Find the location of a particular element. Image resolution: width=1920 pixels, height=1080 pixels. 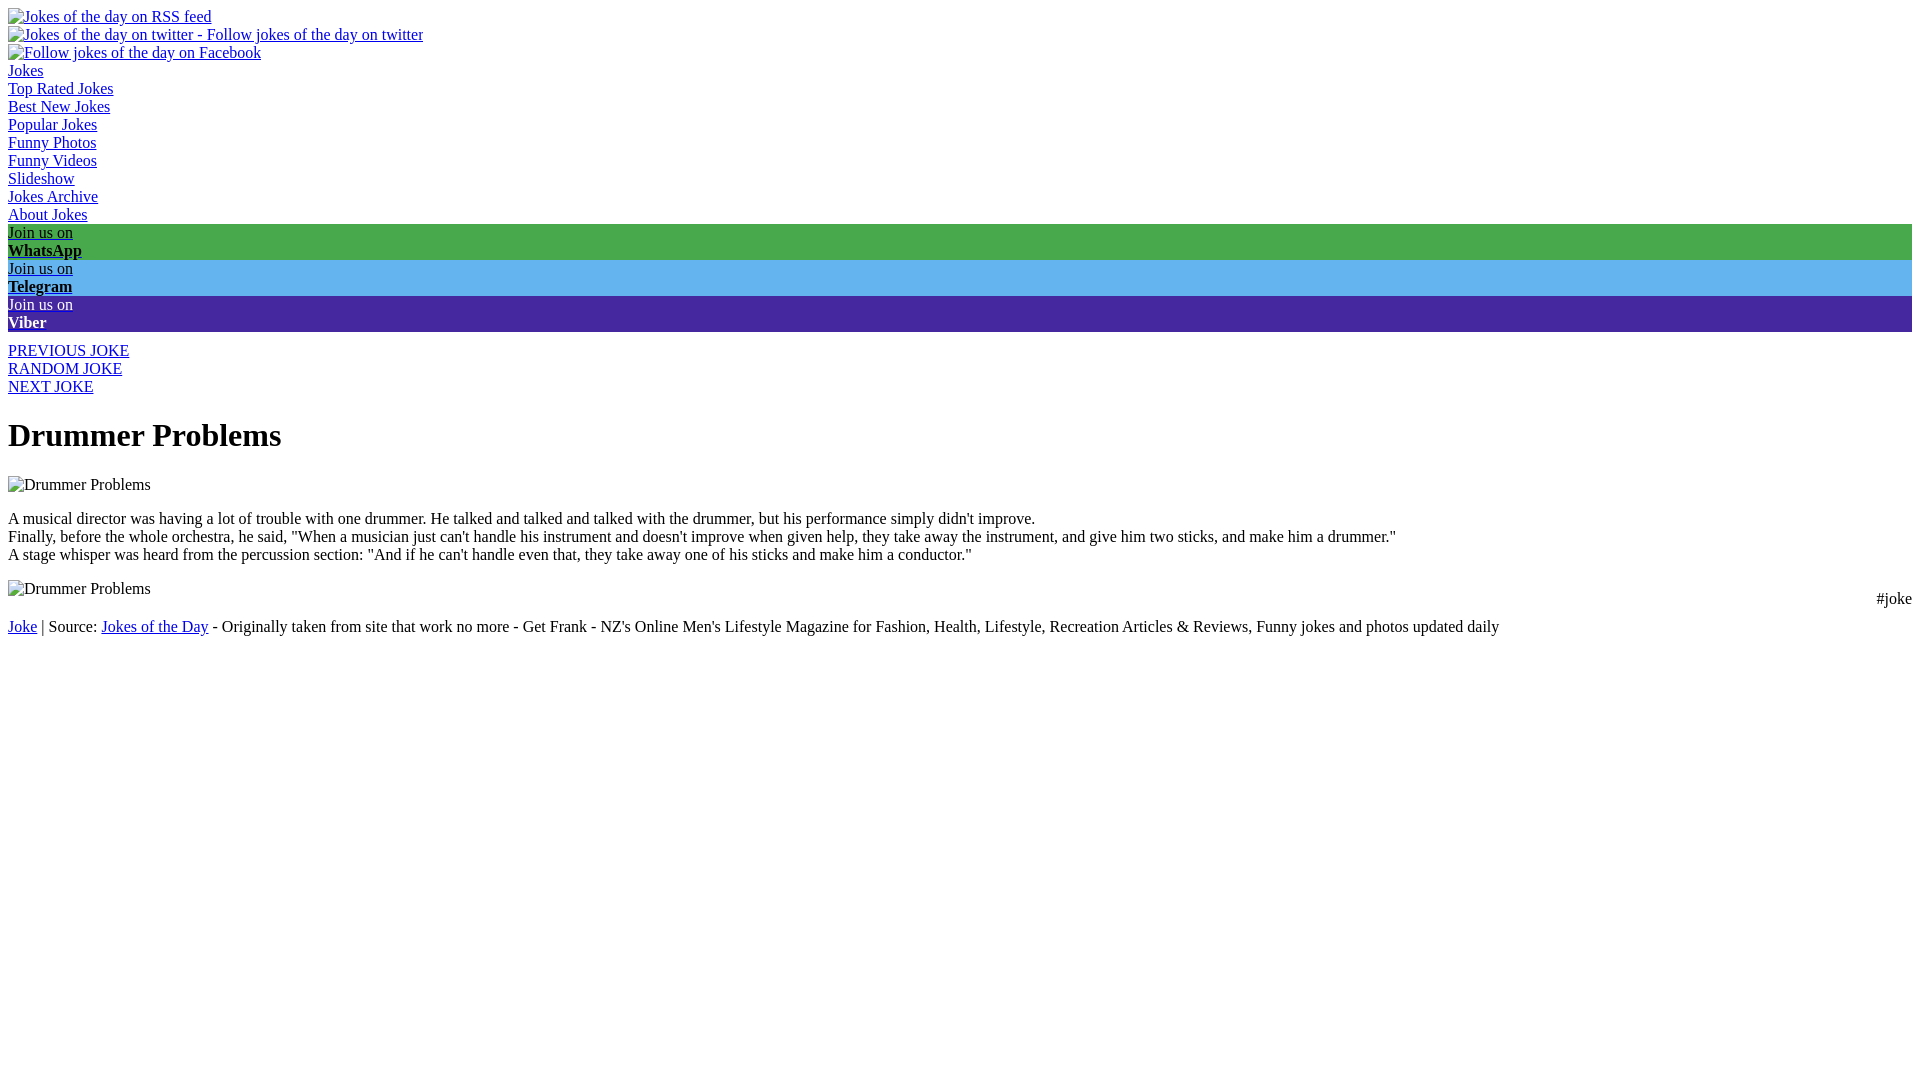

The best jokes in the last 4 weeks is located at coordinates (58, 106).